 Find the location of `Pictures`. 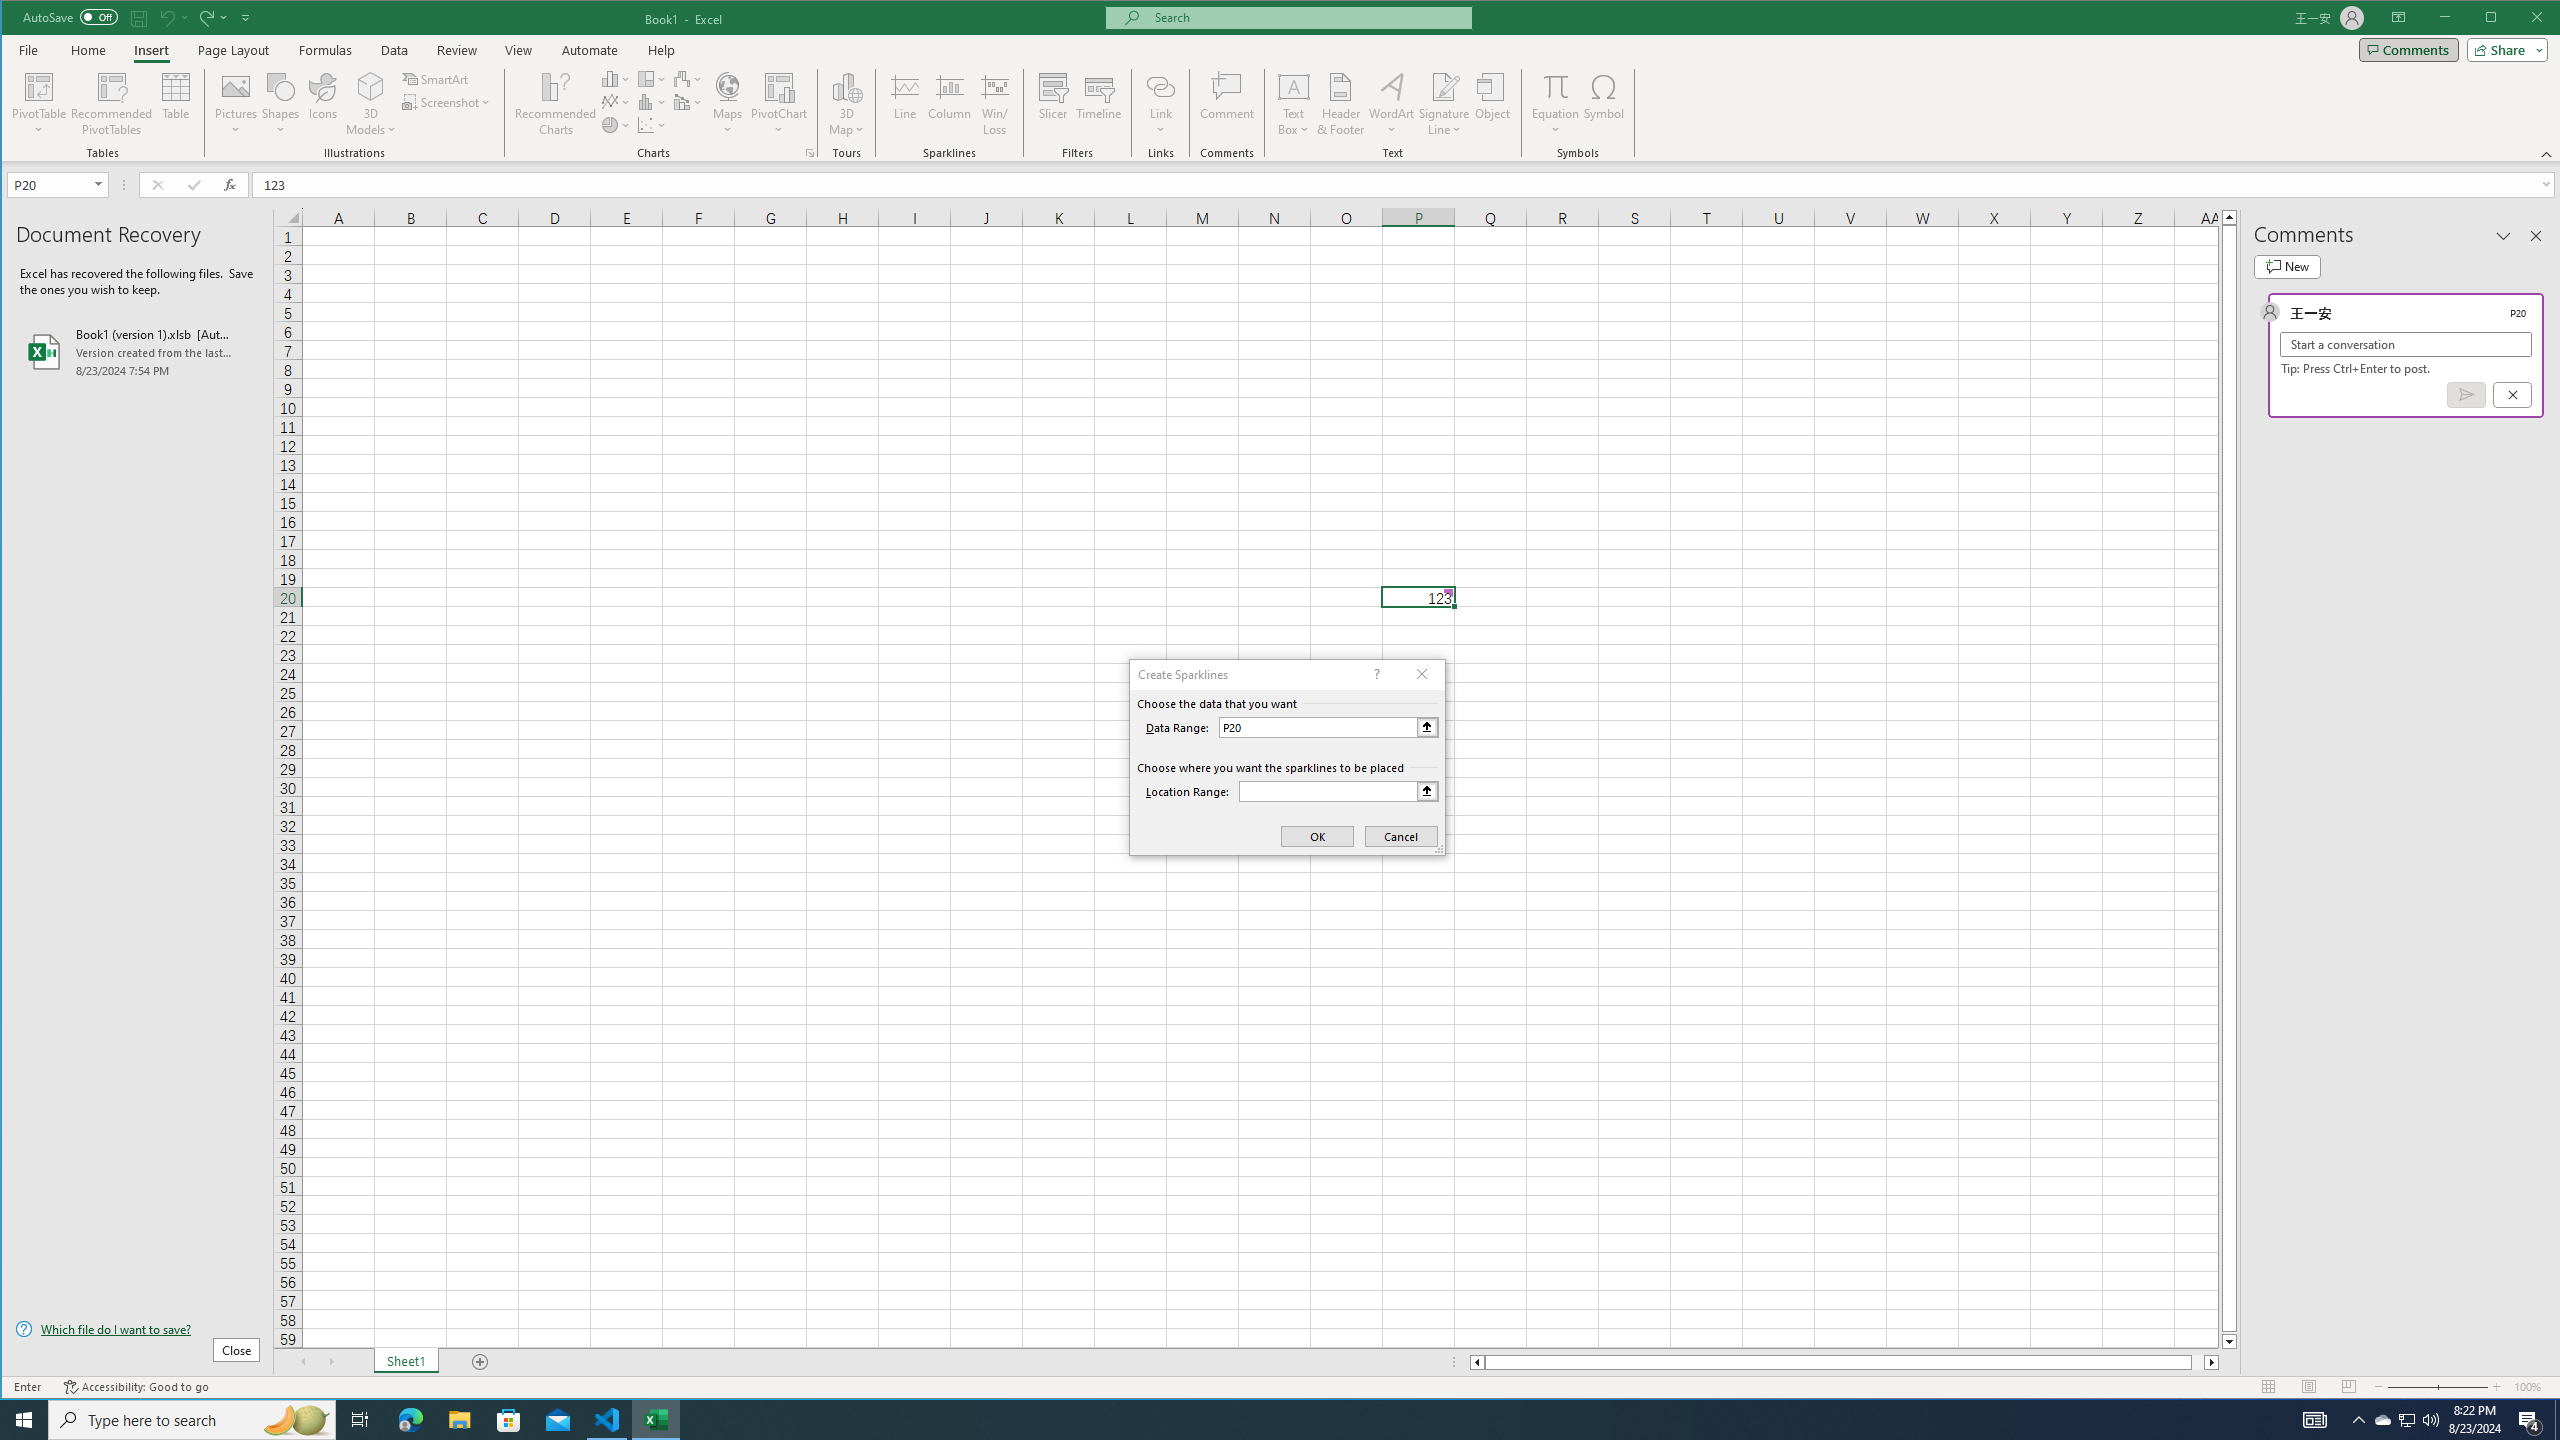

Pictures is located at coordinates (236, 104).